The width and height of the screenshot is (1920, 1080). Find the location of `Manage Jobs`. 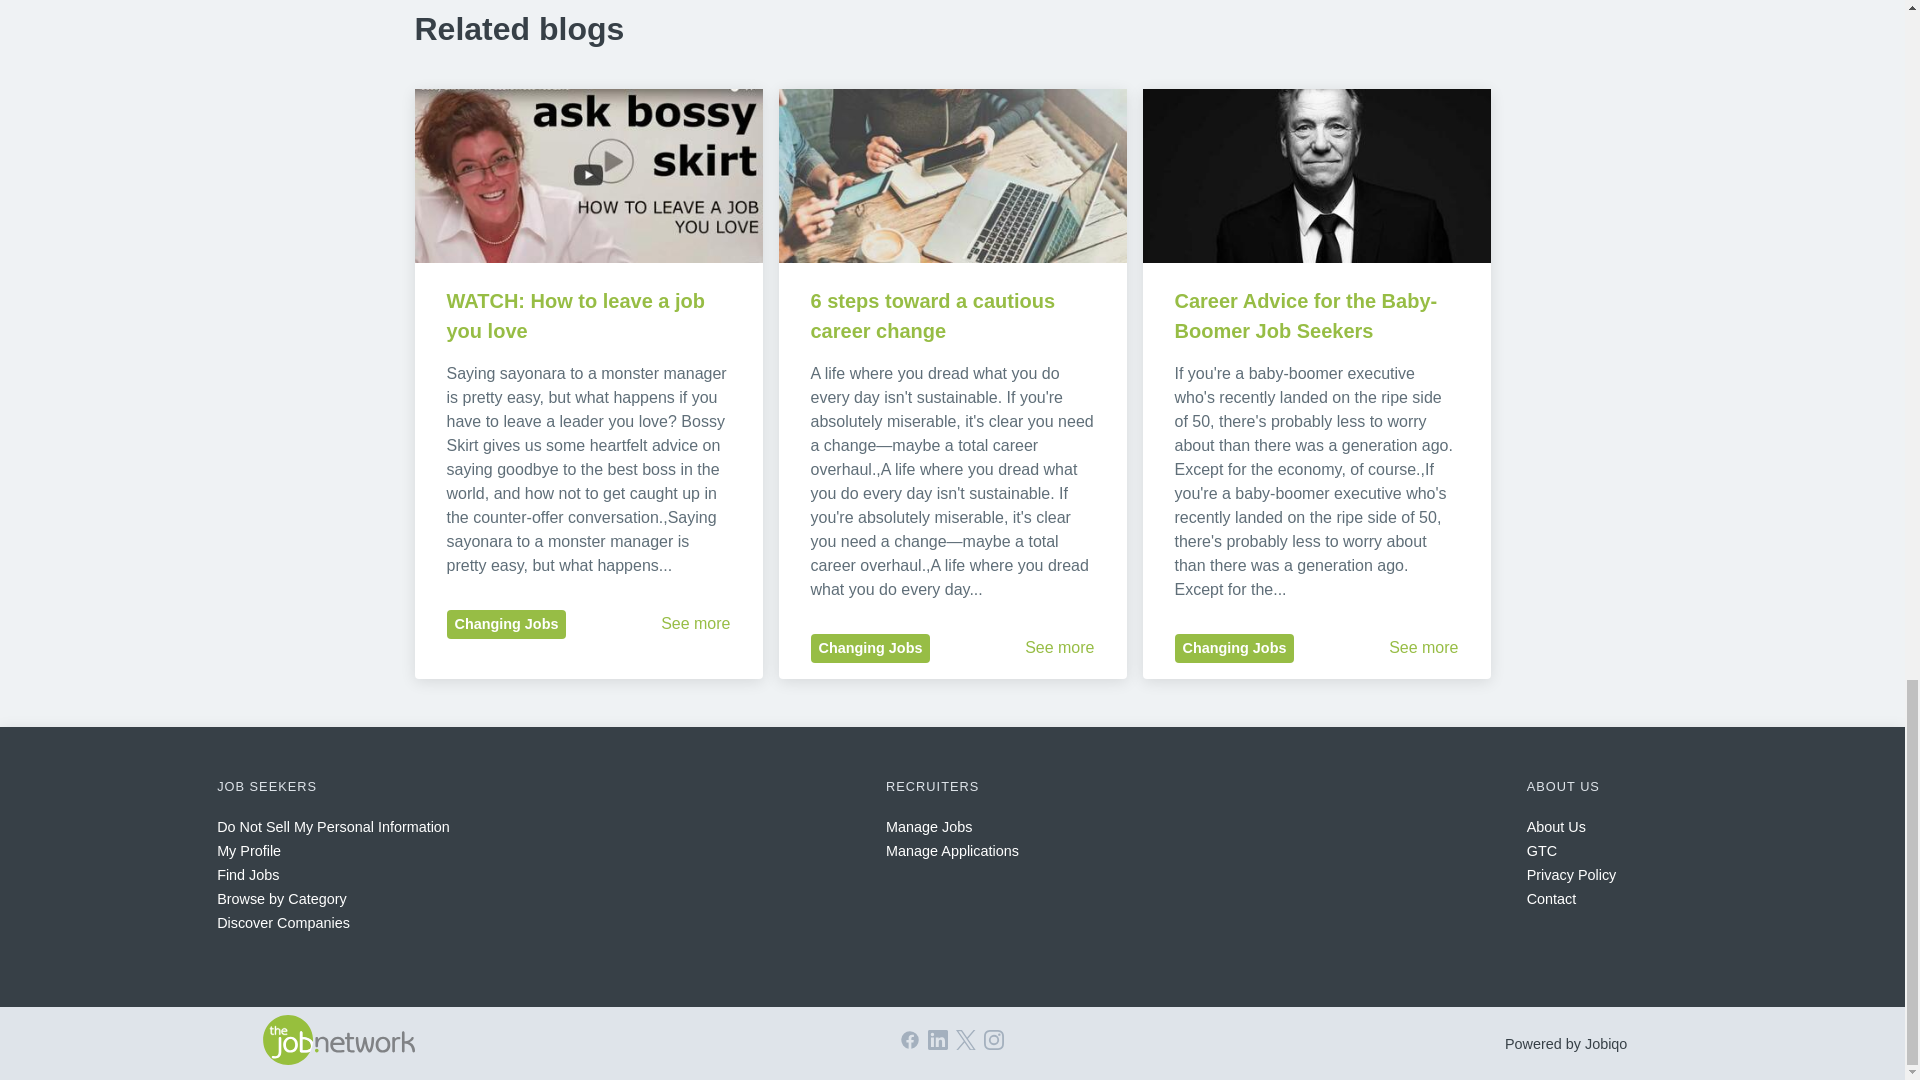

Manage Jobs is located at coordinates (928, 826).